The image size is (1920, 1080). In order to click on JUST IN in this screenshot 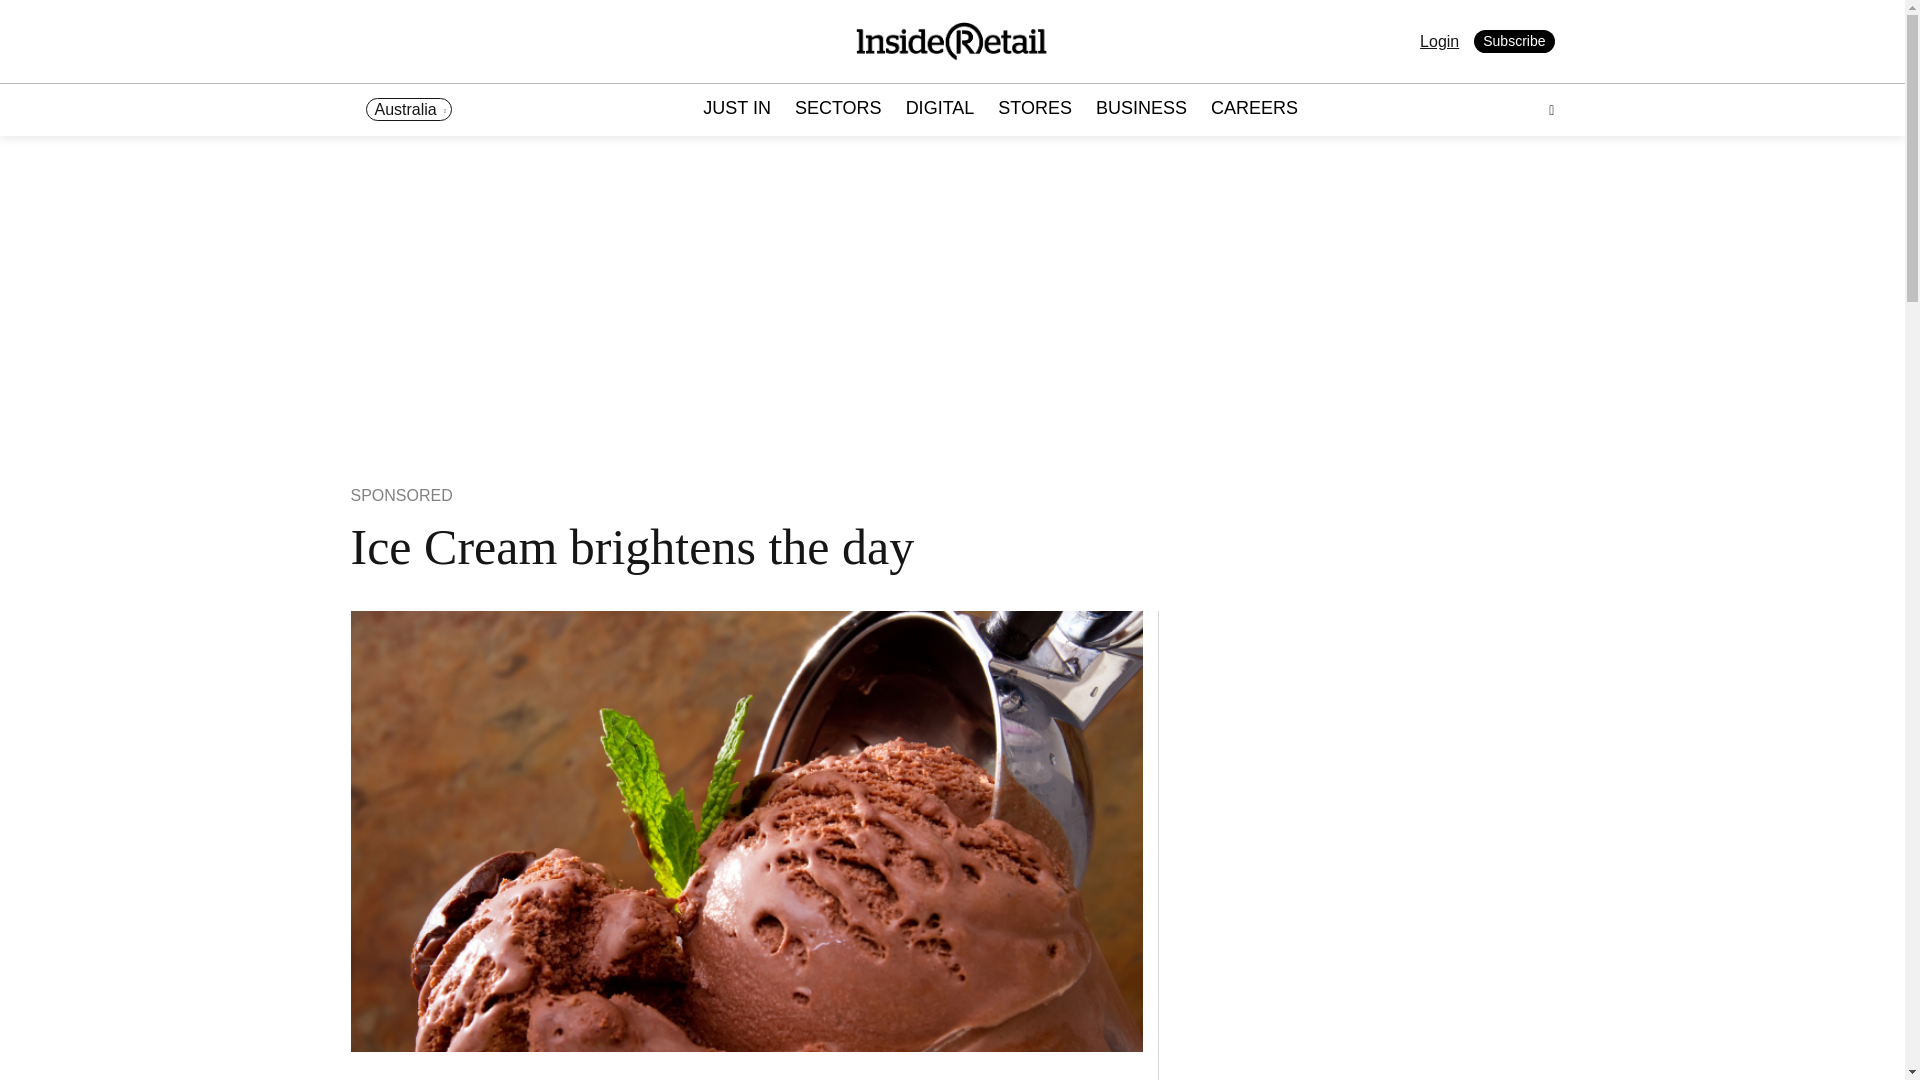, I will do `click(736, 110)`.